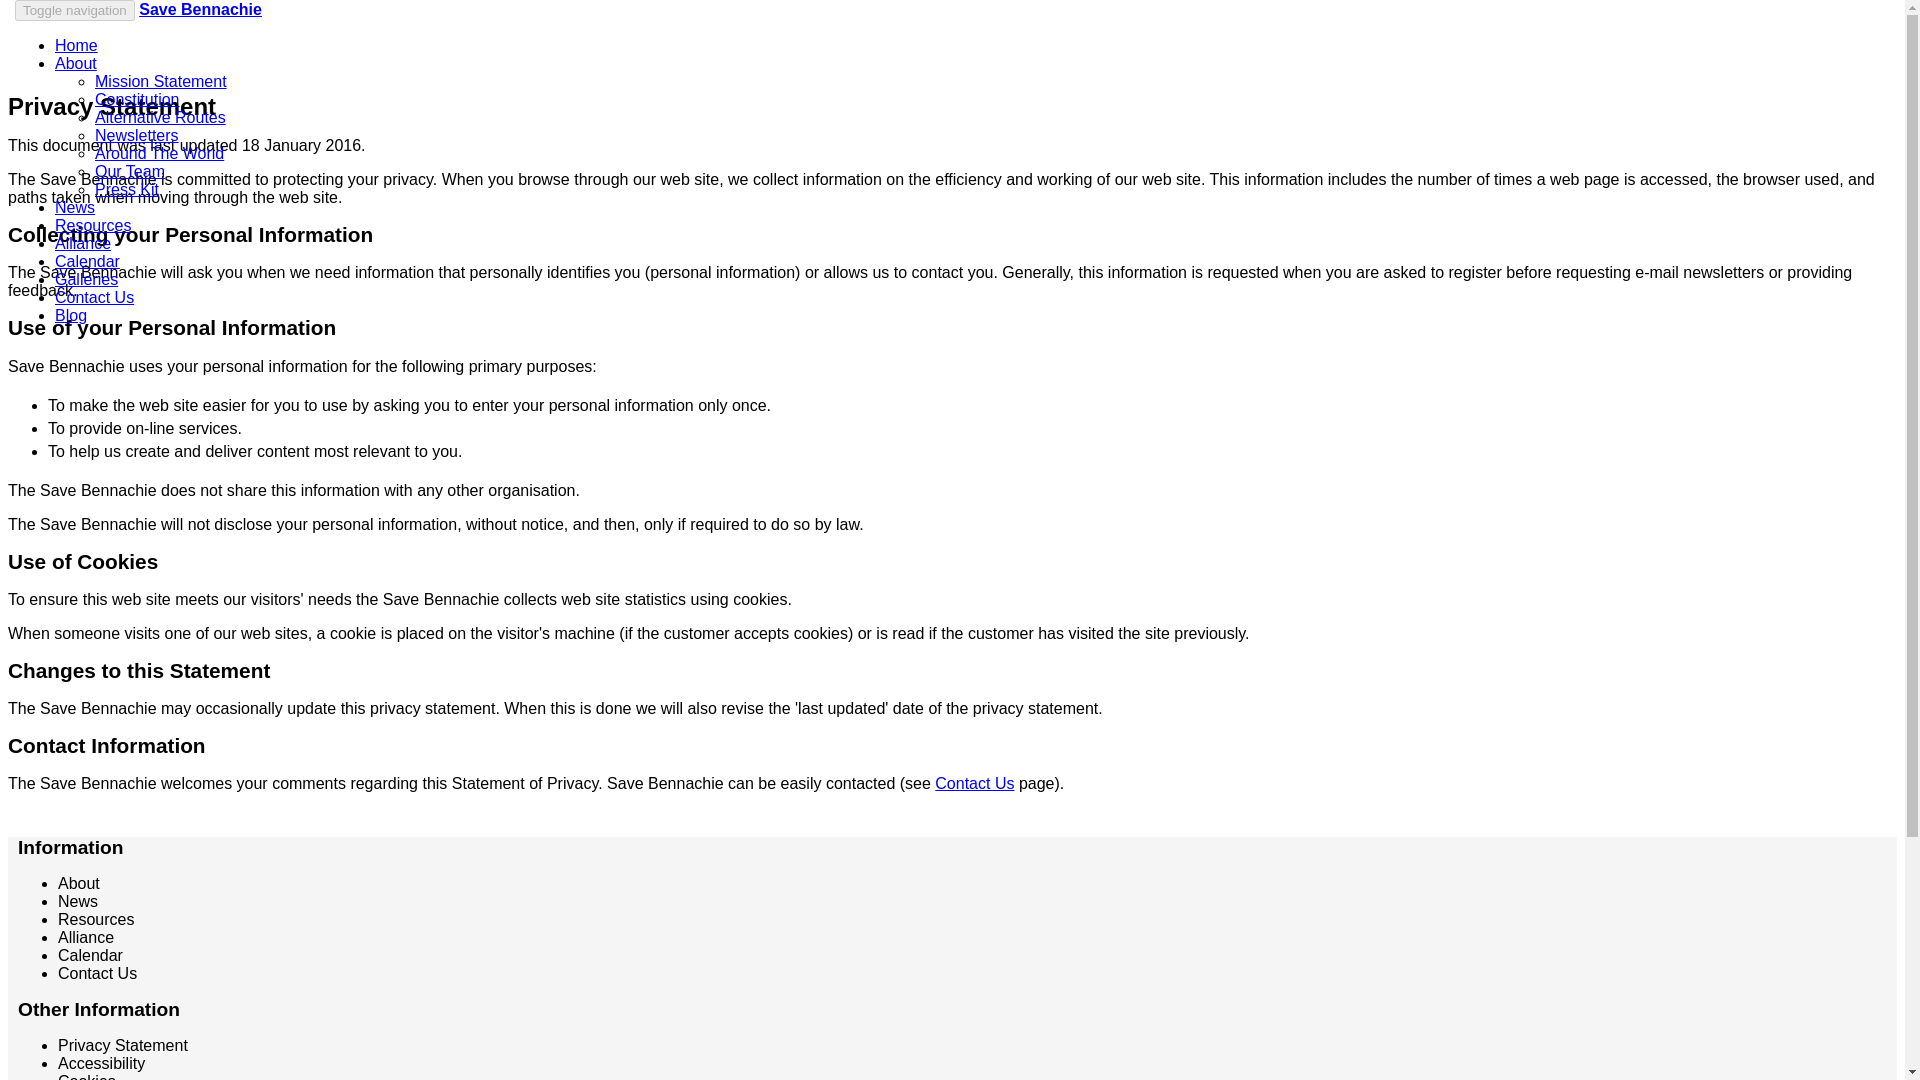  I want to click on Contact Us, so click(96, 973).